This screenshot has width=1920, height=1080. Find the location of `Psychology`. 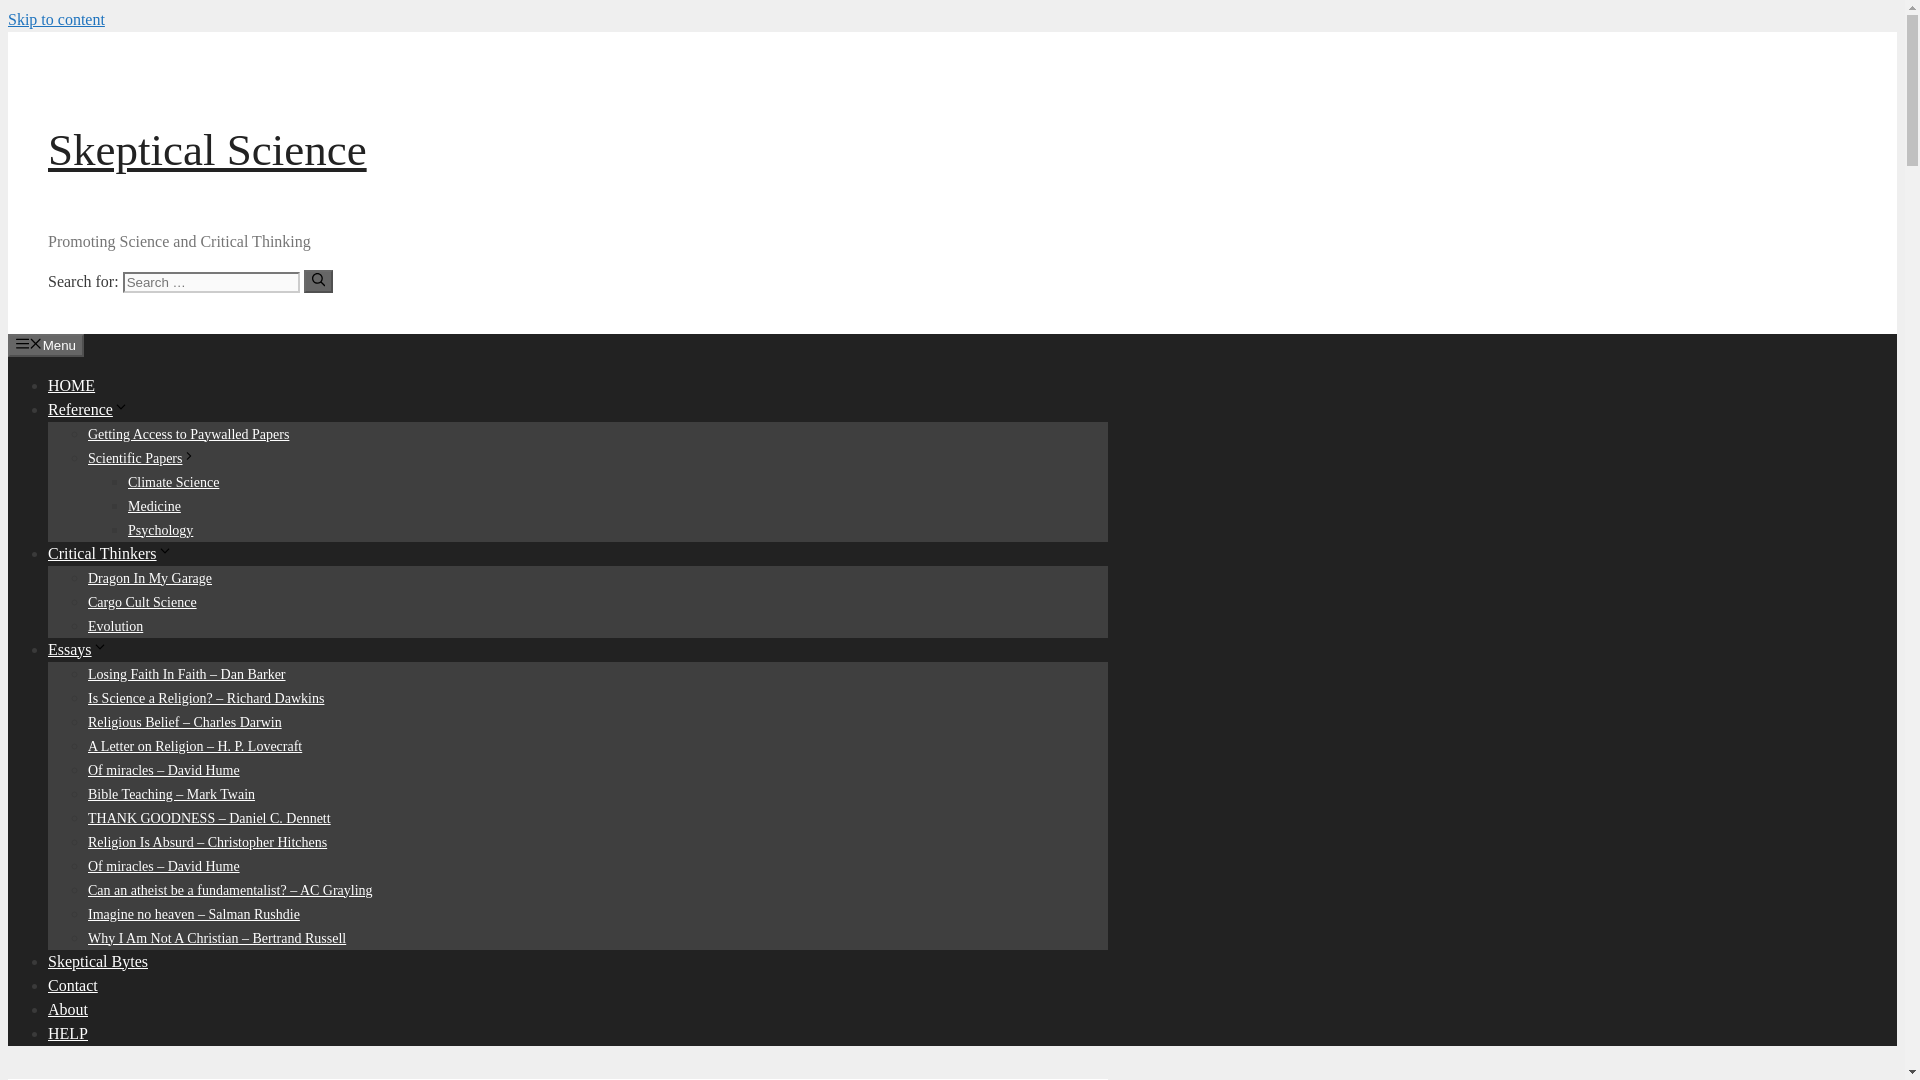

Psychology is located at coordinates (160, 528).